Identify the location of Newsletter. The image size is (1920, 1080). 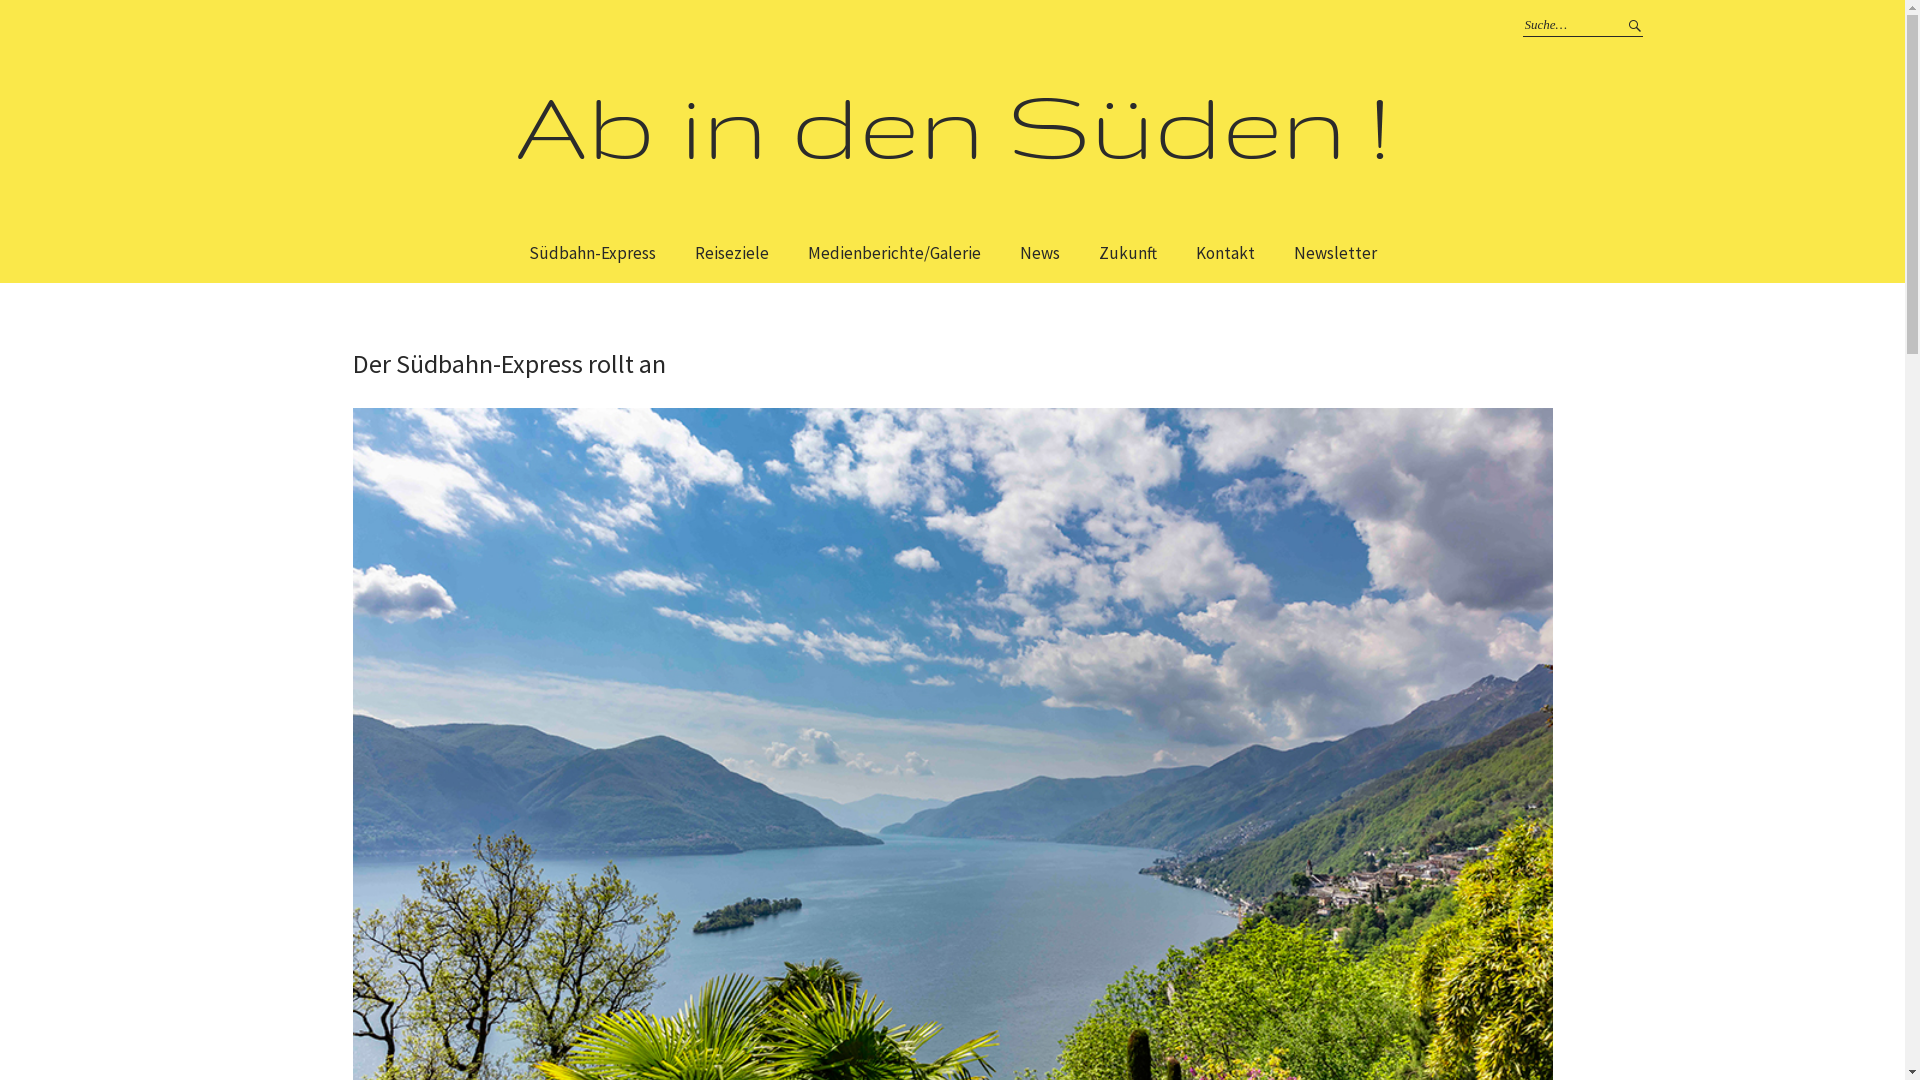
(1336, 254).